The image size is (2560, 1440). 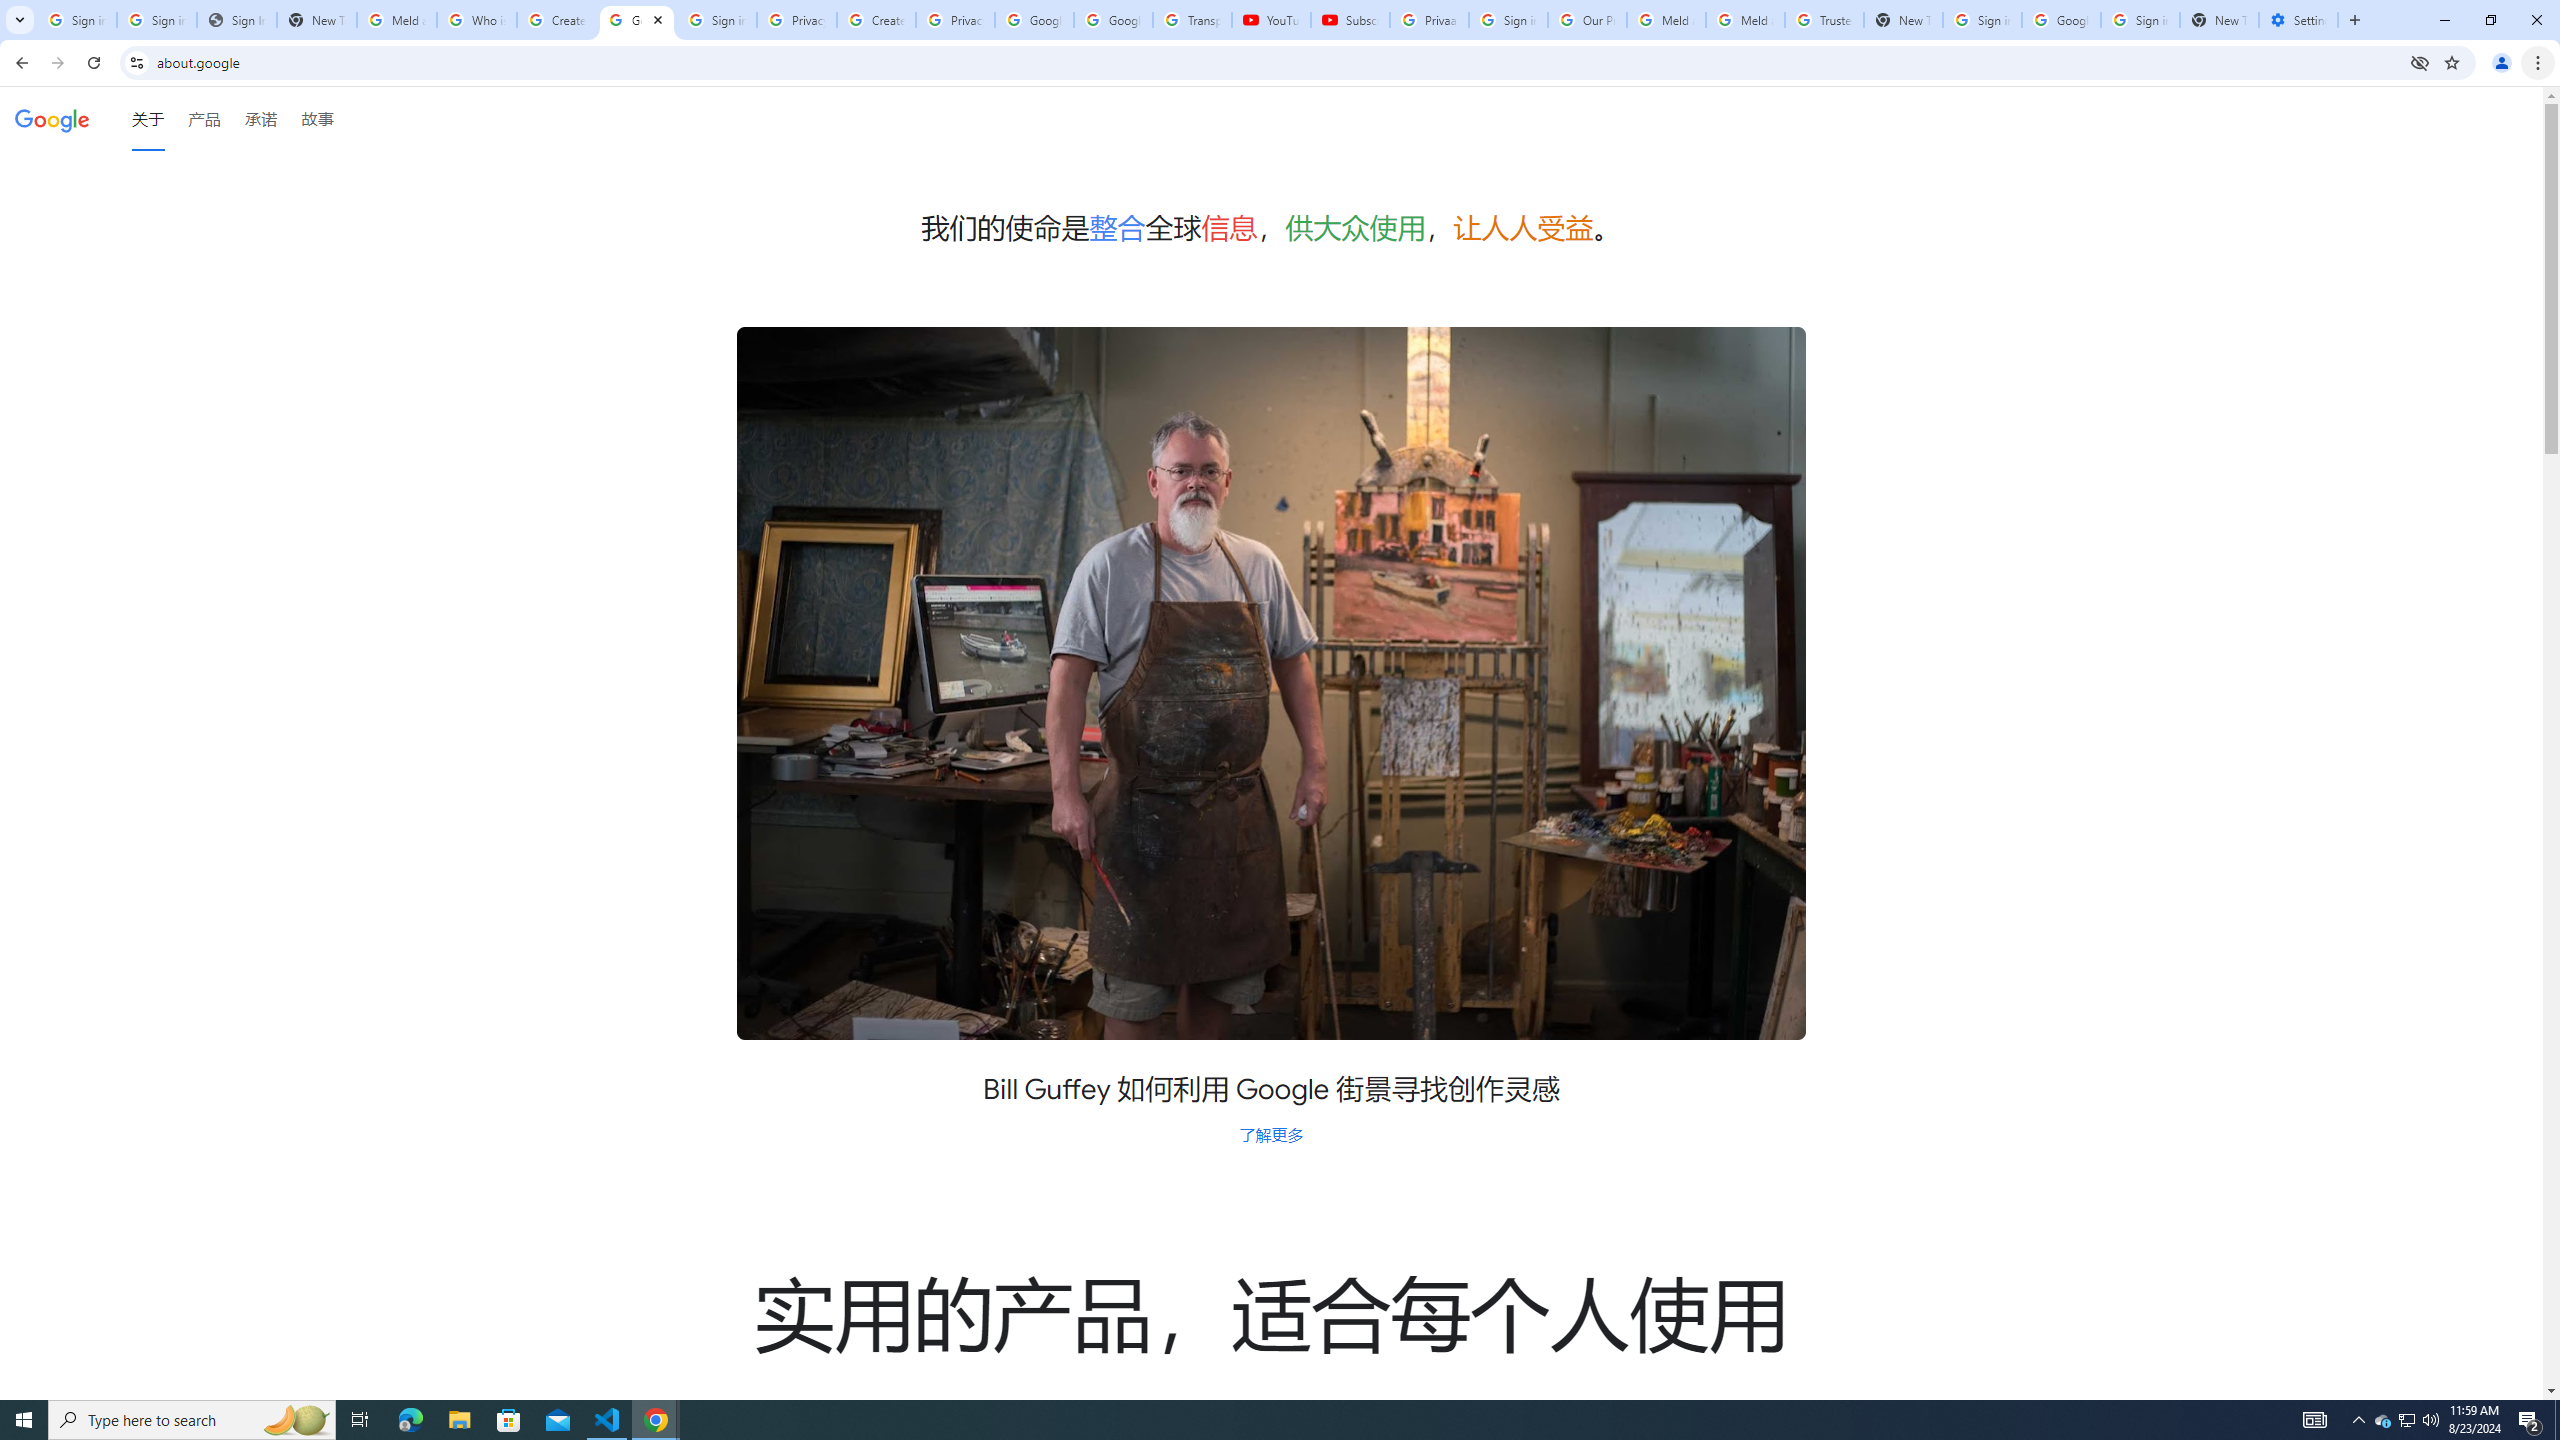 I want to click on Settings - Addresses and more, so click(x=2298, y=20).